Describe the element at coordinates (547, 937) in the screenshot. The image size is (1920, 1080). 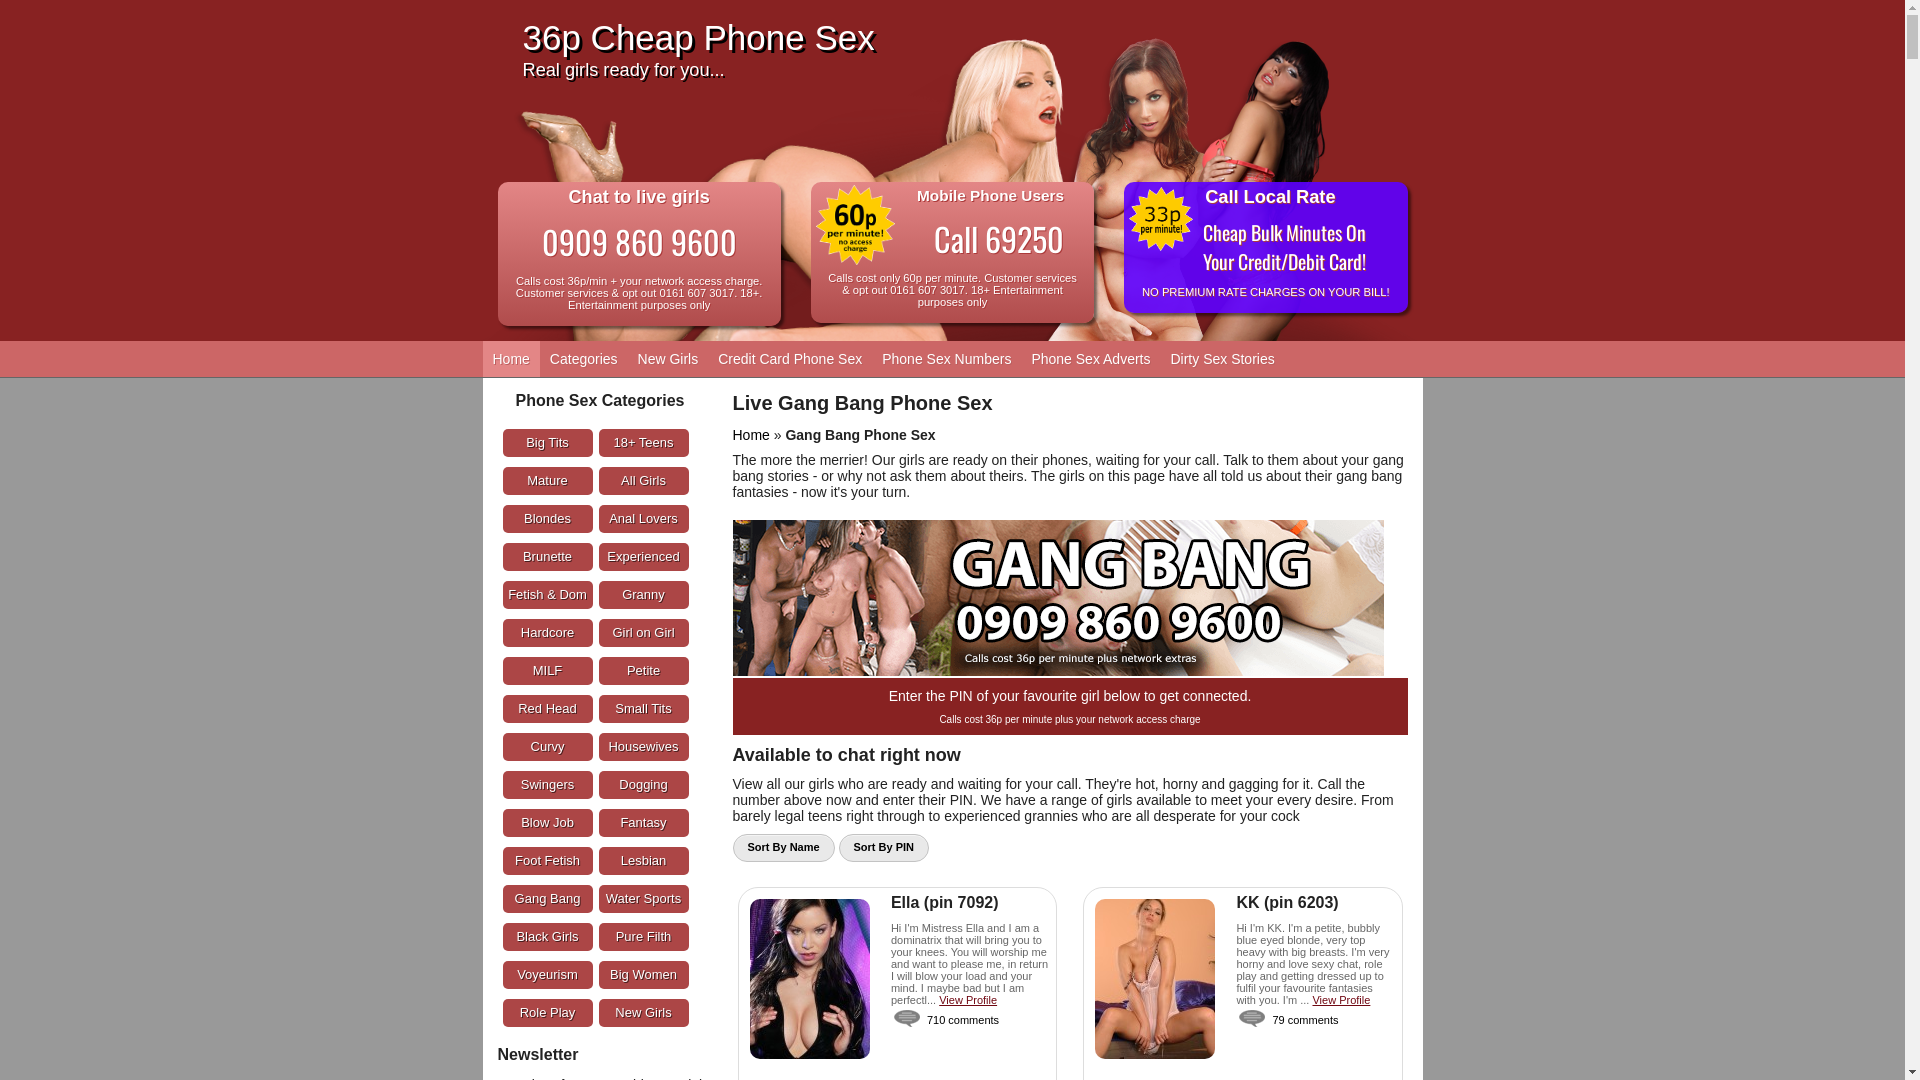
I see `Black Girls` at that location.